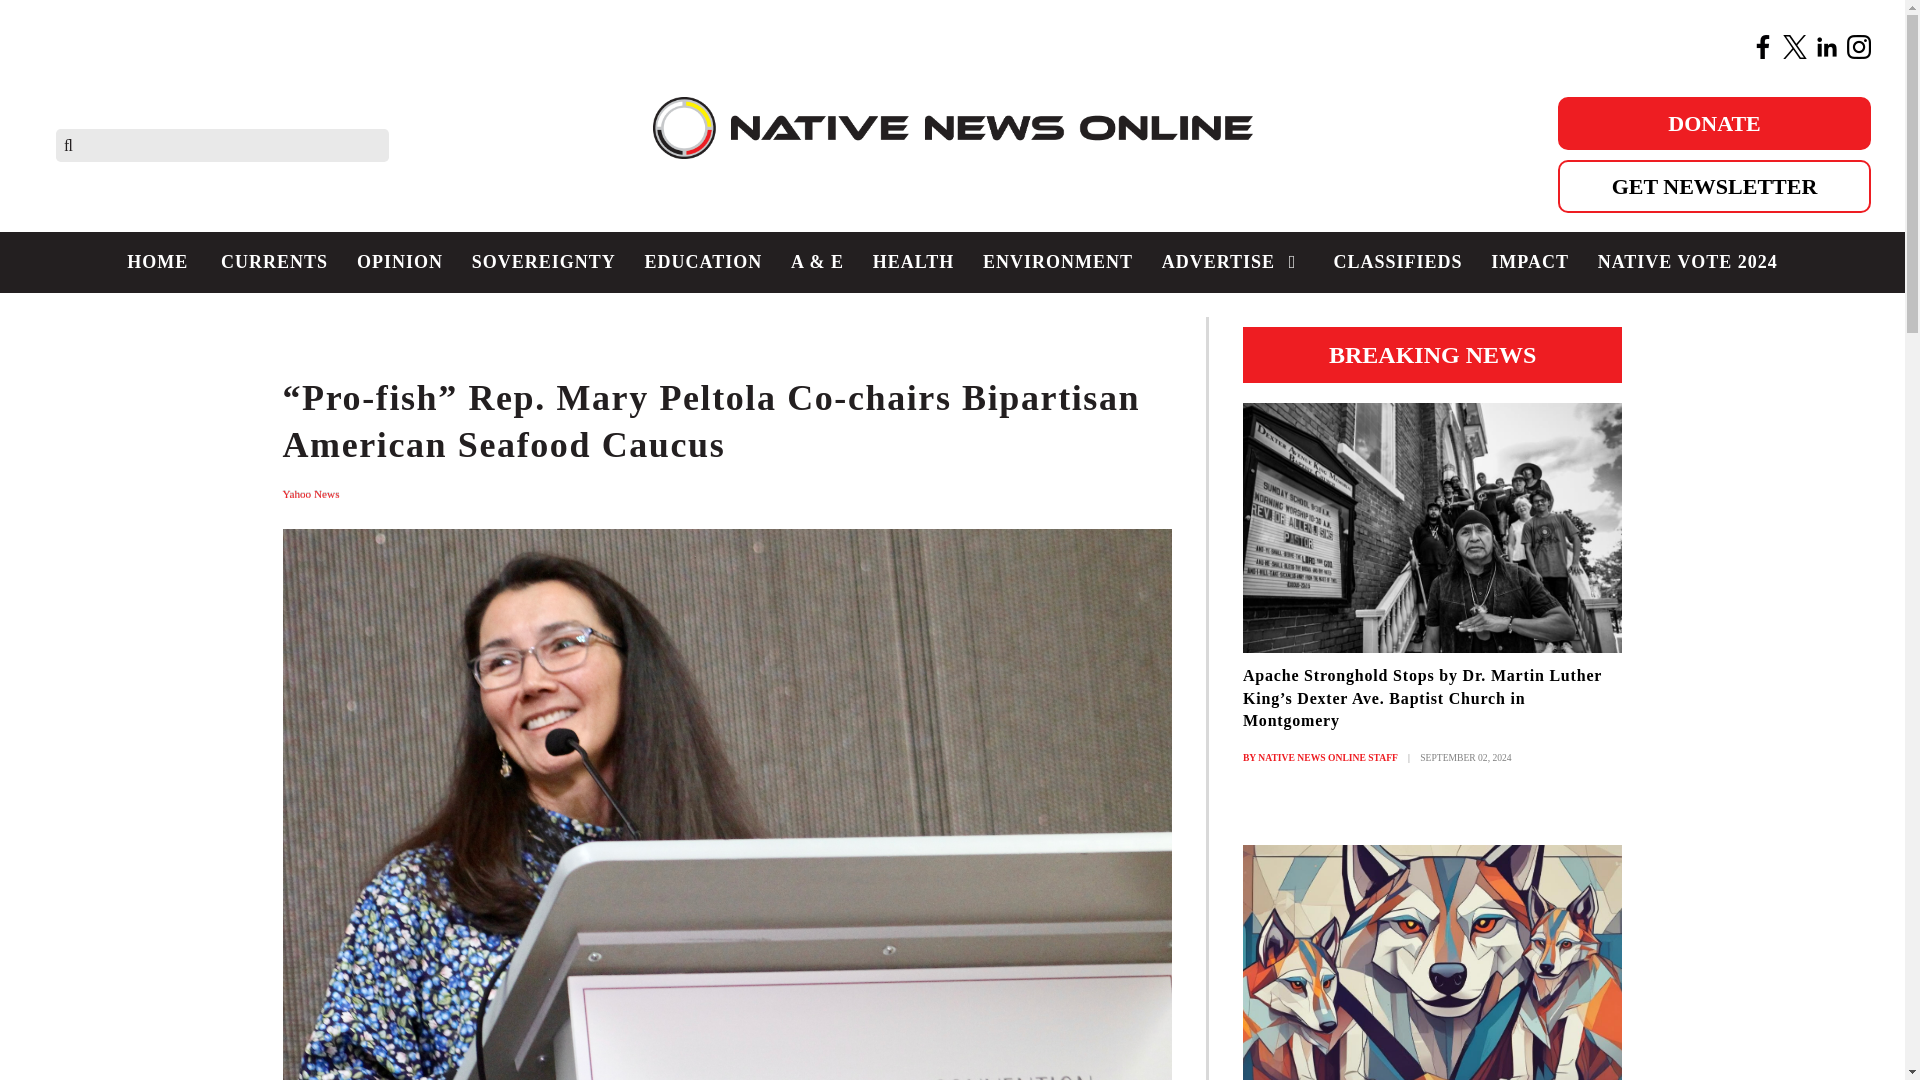 This screenshot has width=1920, height=1080. What do you see at coordinates (542, 262) in the screenshot?
I see `SOVEREIGNTY` at bounding box center [542, 262].